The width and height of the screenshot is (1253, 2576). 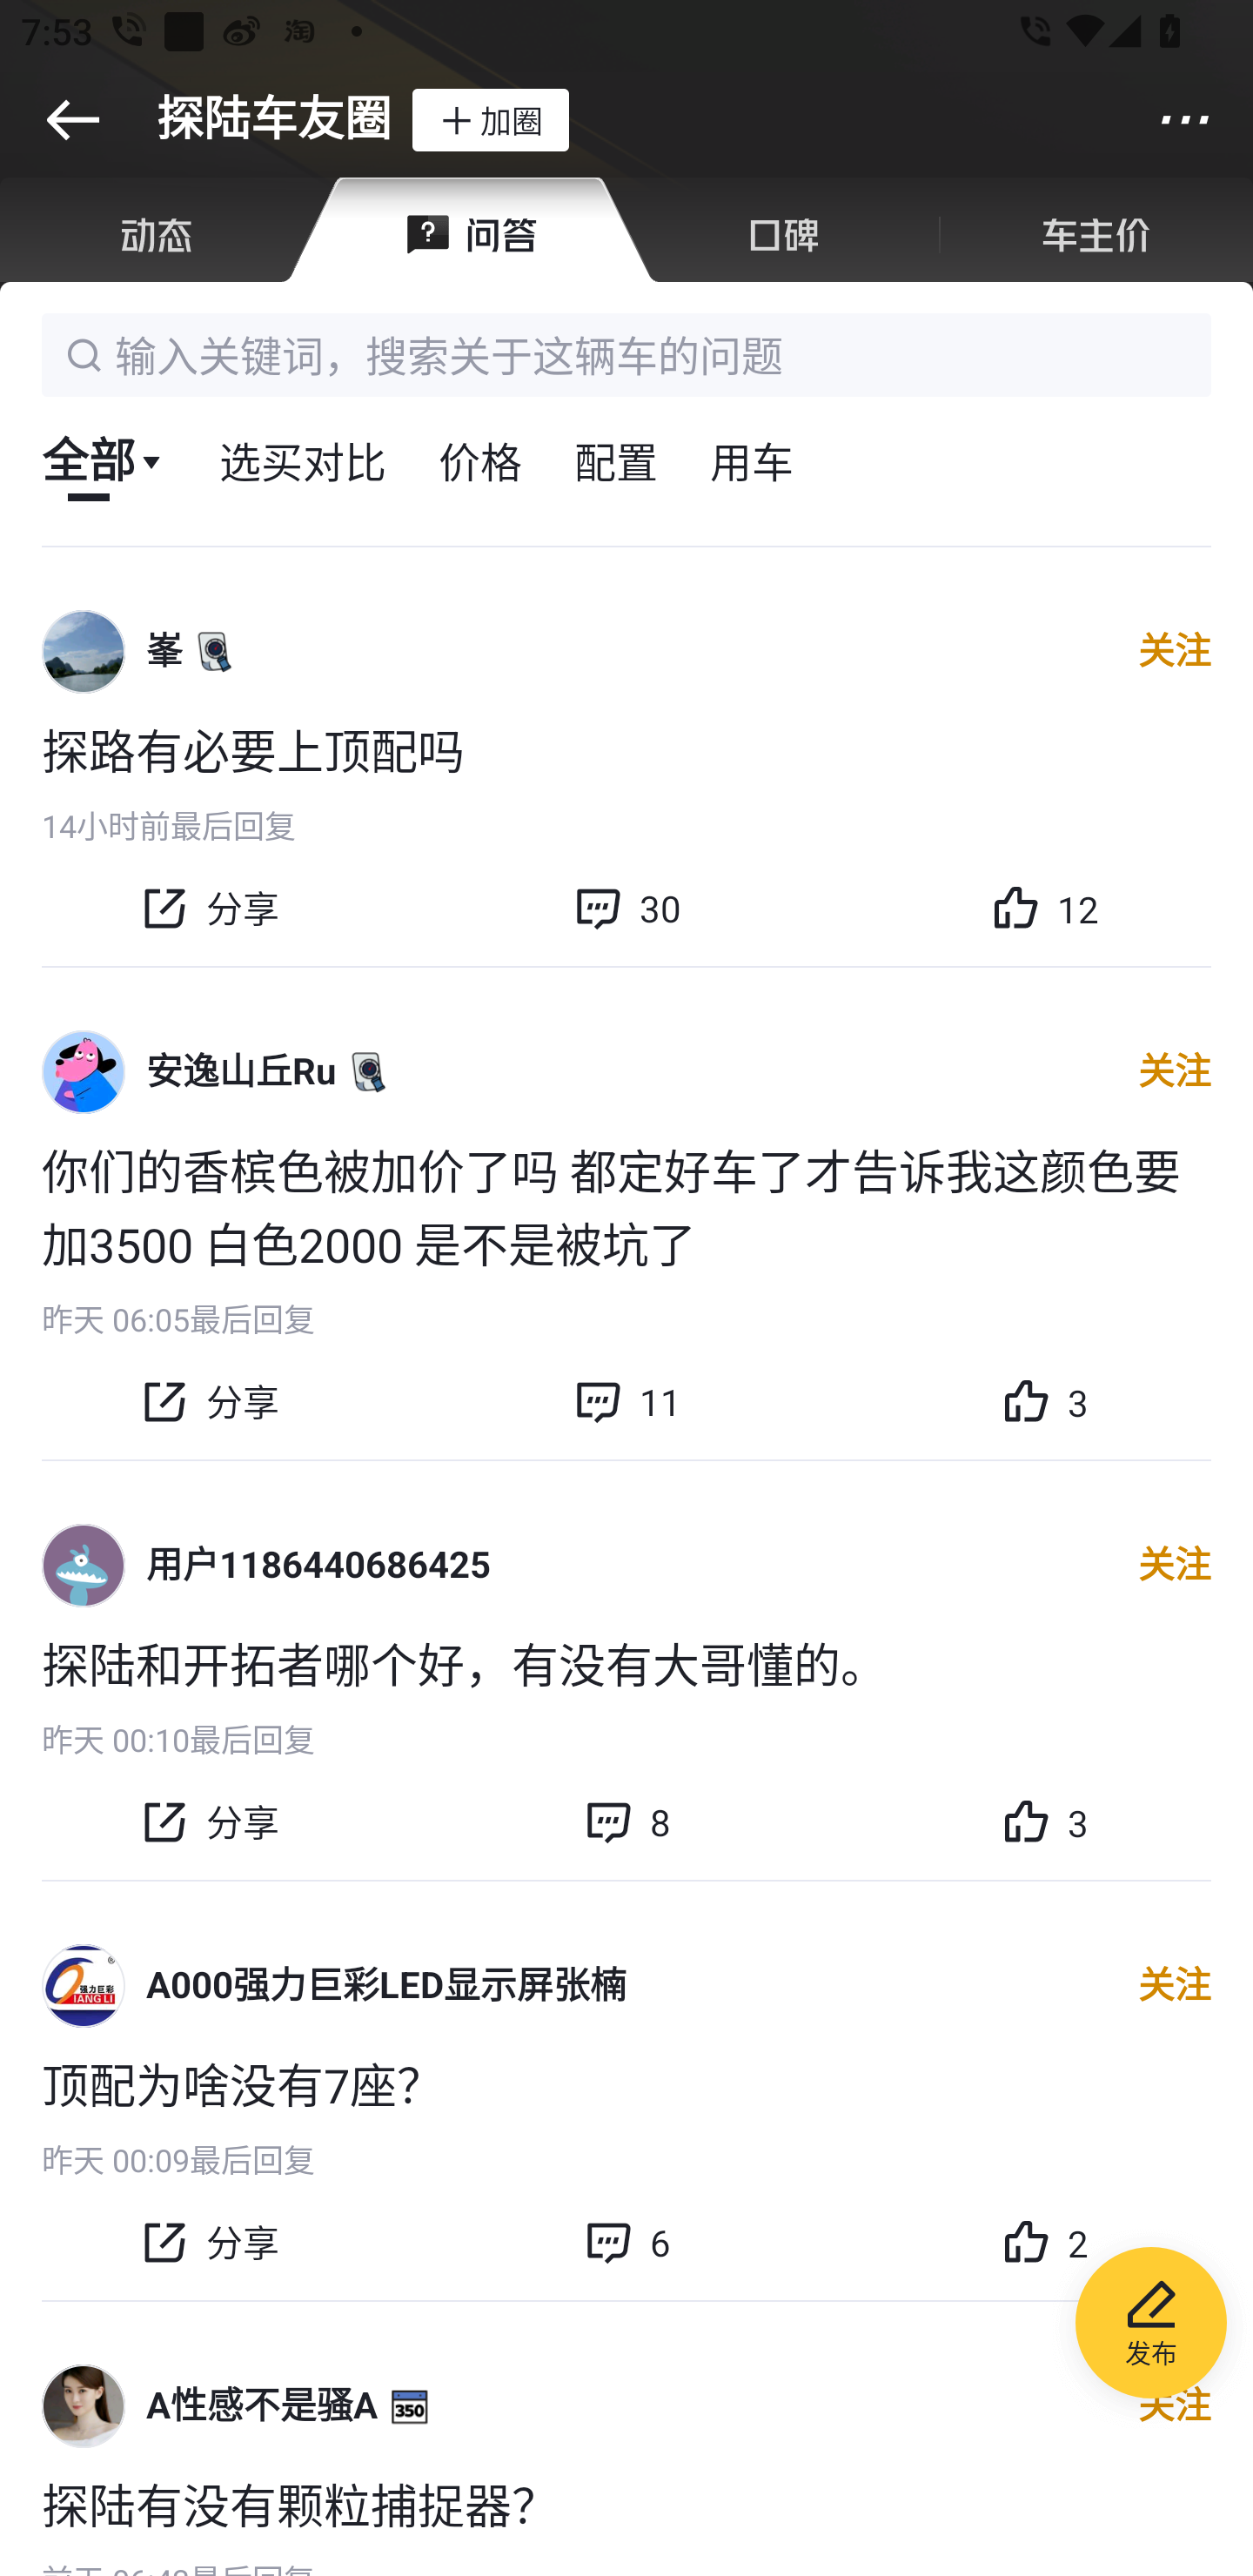 What do you see at coordinates (626, 2083) in the screenshot?
I see `顶配为啥没有7座？` at bounding box center [626, 2083].